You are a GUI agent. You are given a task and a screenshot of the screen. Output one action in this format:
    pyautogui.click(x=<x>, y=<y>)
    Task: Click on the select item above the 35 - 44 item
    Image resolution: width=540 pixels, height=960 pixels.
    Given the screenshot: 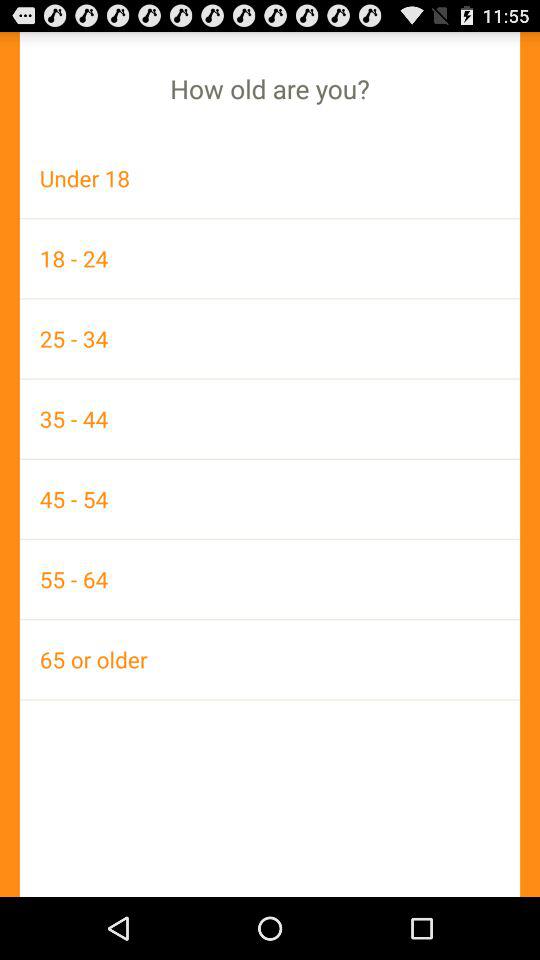 What is the action you would take?
    pyautogui.click(x=270, y=338)
    